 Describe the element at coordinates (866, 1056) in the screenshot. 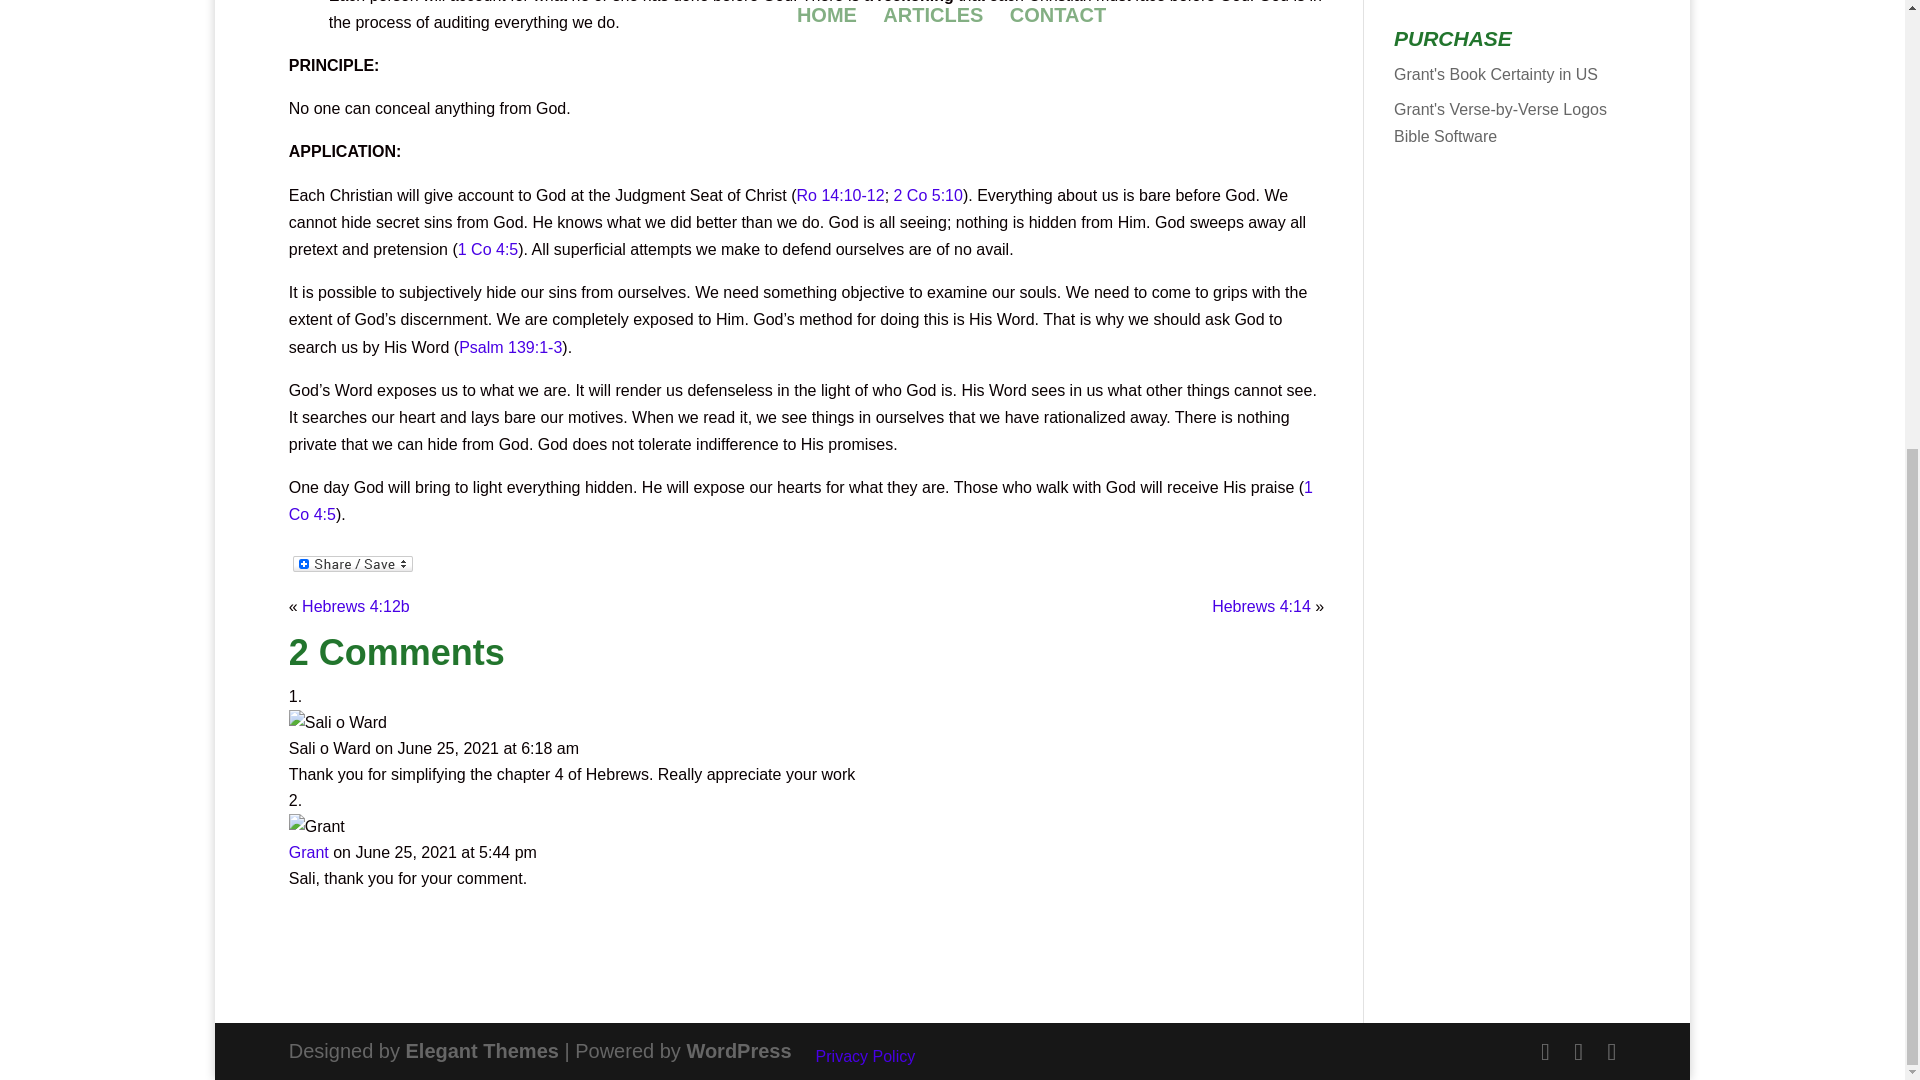

I see `Privacy Policy` at that location.